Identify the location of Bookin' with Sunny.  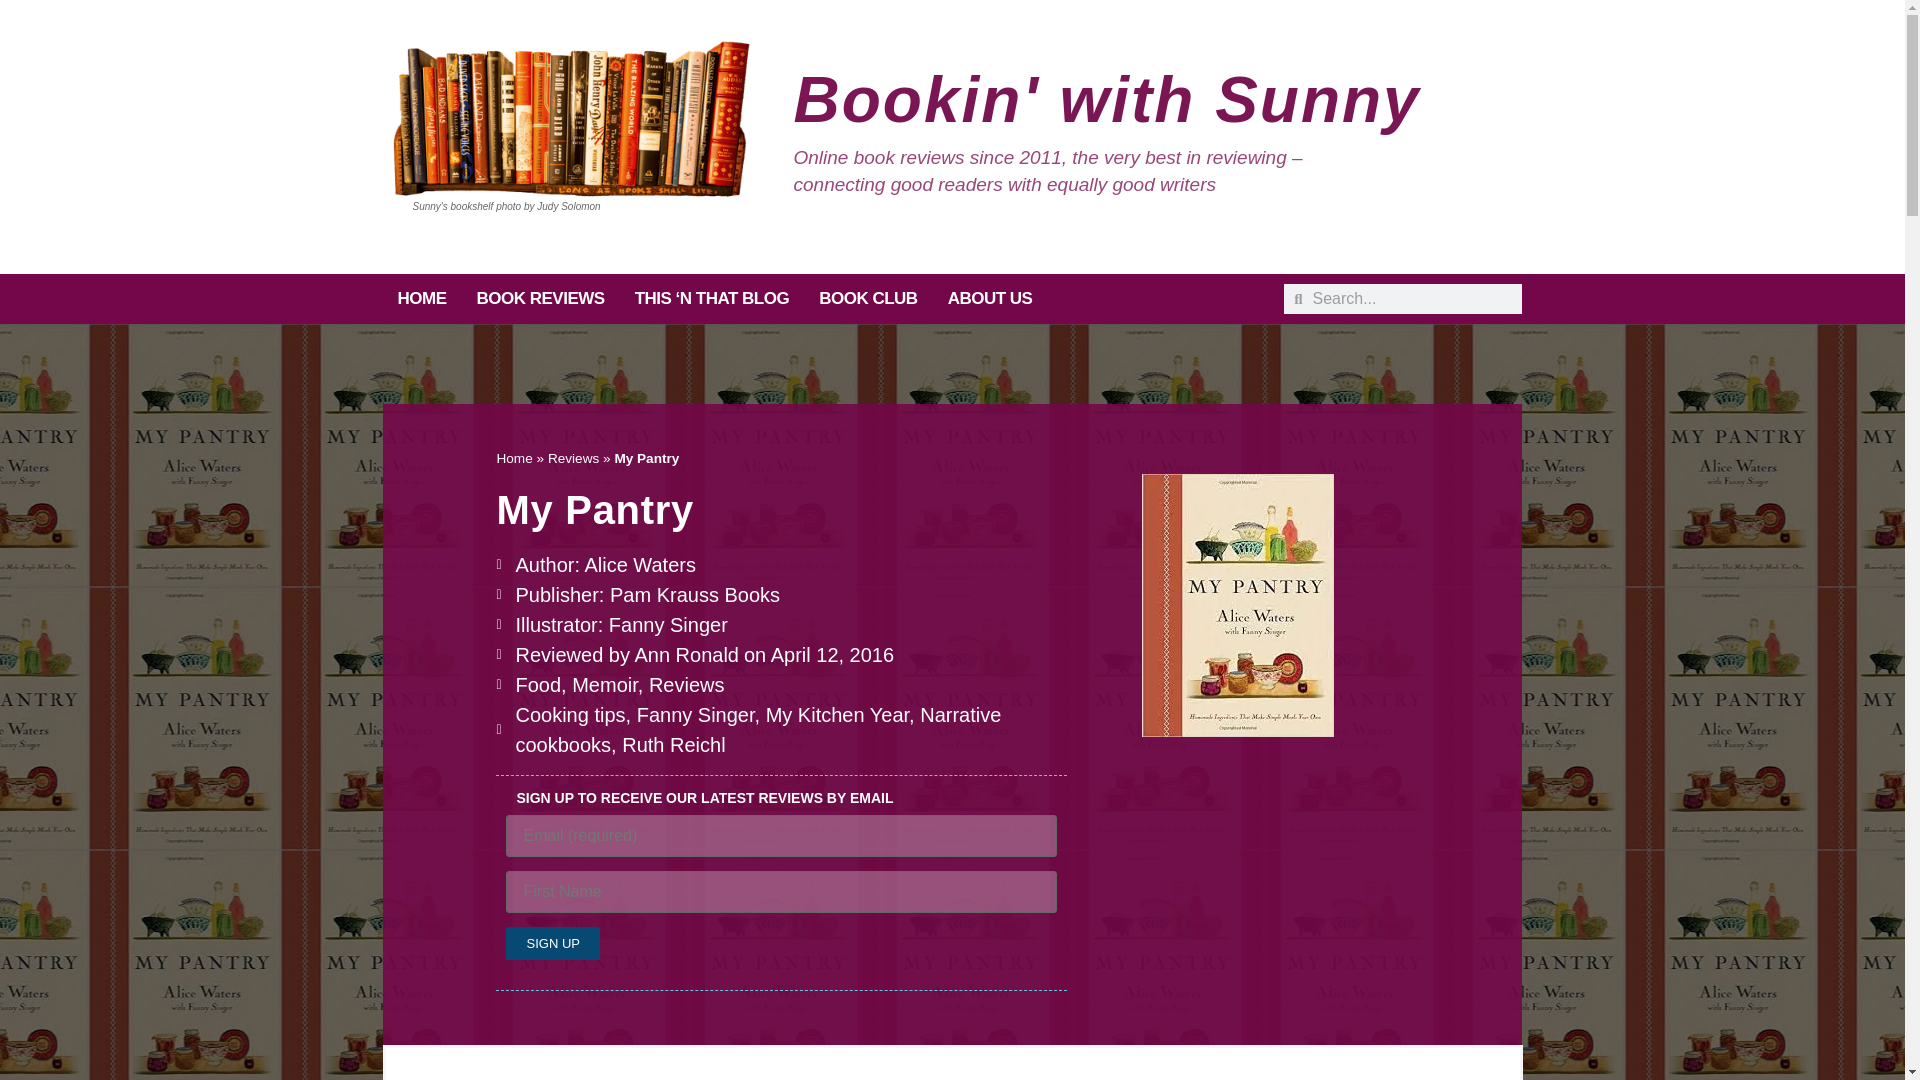
(1107, 100).